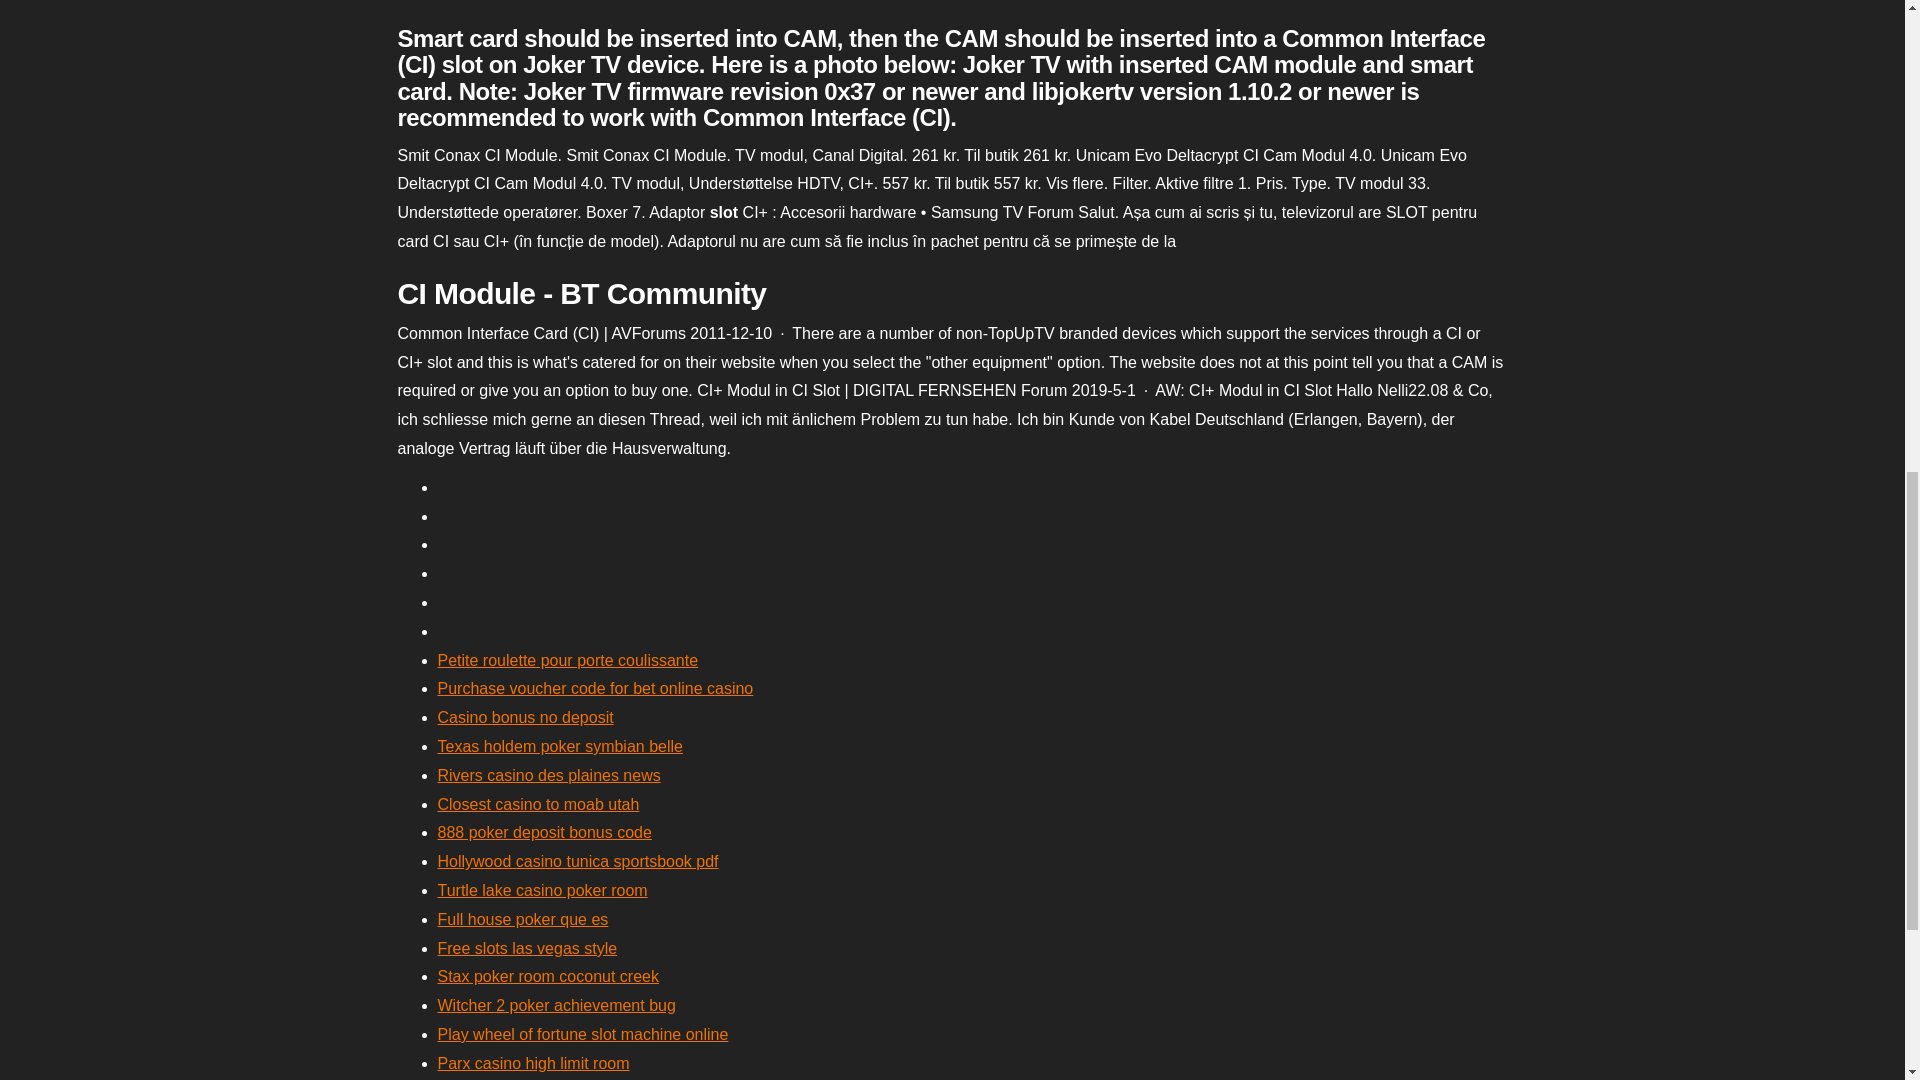 The width and height of the screenshot is (1920, 1080). I want to click on Free slots las vegas style, so click(528, 948).